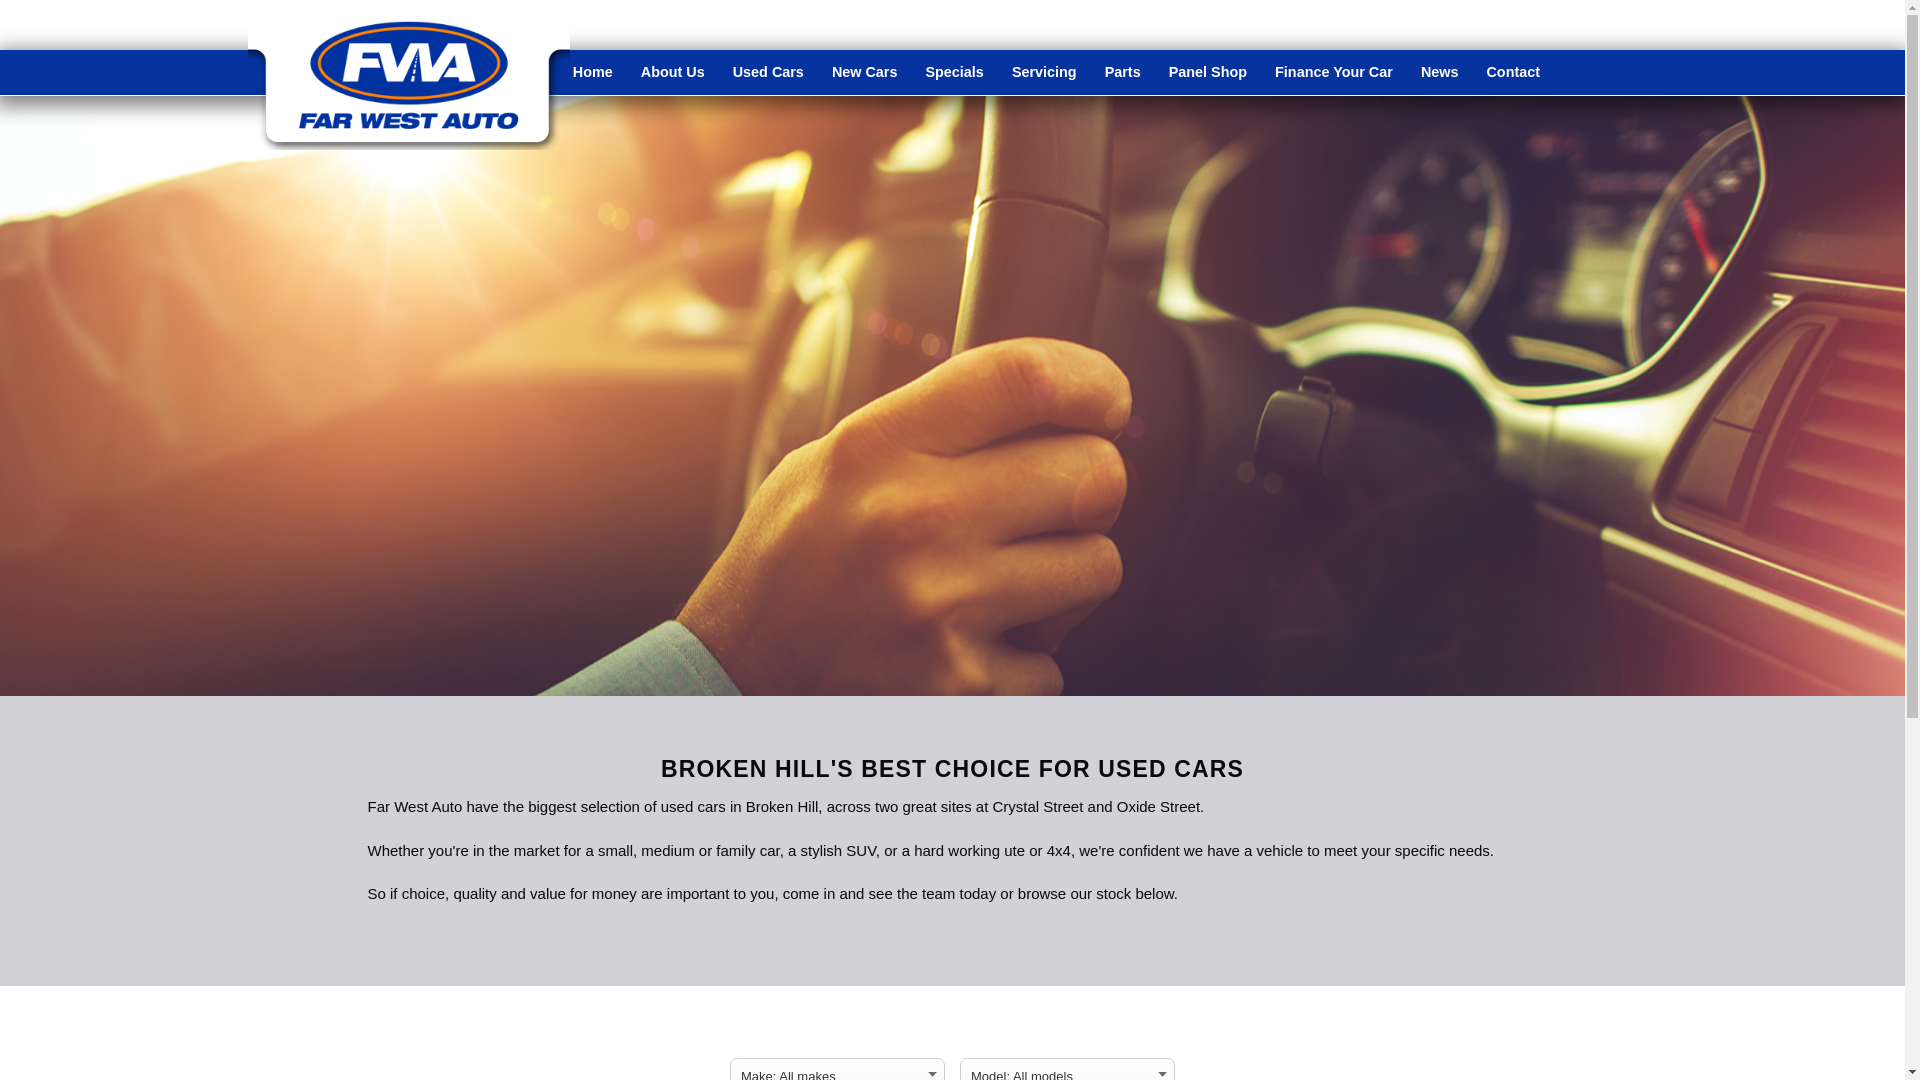 The height and width of the screenshot is (1080, 1920). Describe the element at coordinates (1208, 72) in the screenshot. I see `Panel Shop` at that location.